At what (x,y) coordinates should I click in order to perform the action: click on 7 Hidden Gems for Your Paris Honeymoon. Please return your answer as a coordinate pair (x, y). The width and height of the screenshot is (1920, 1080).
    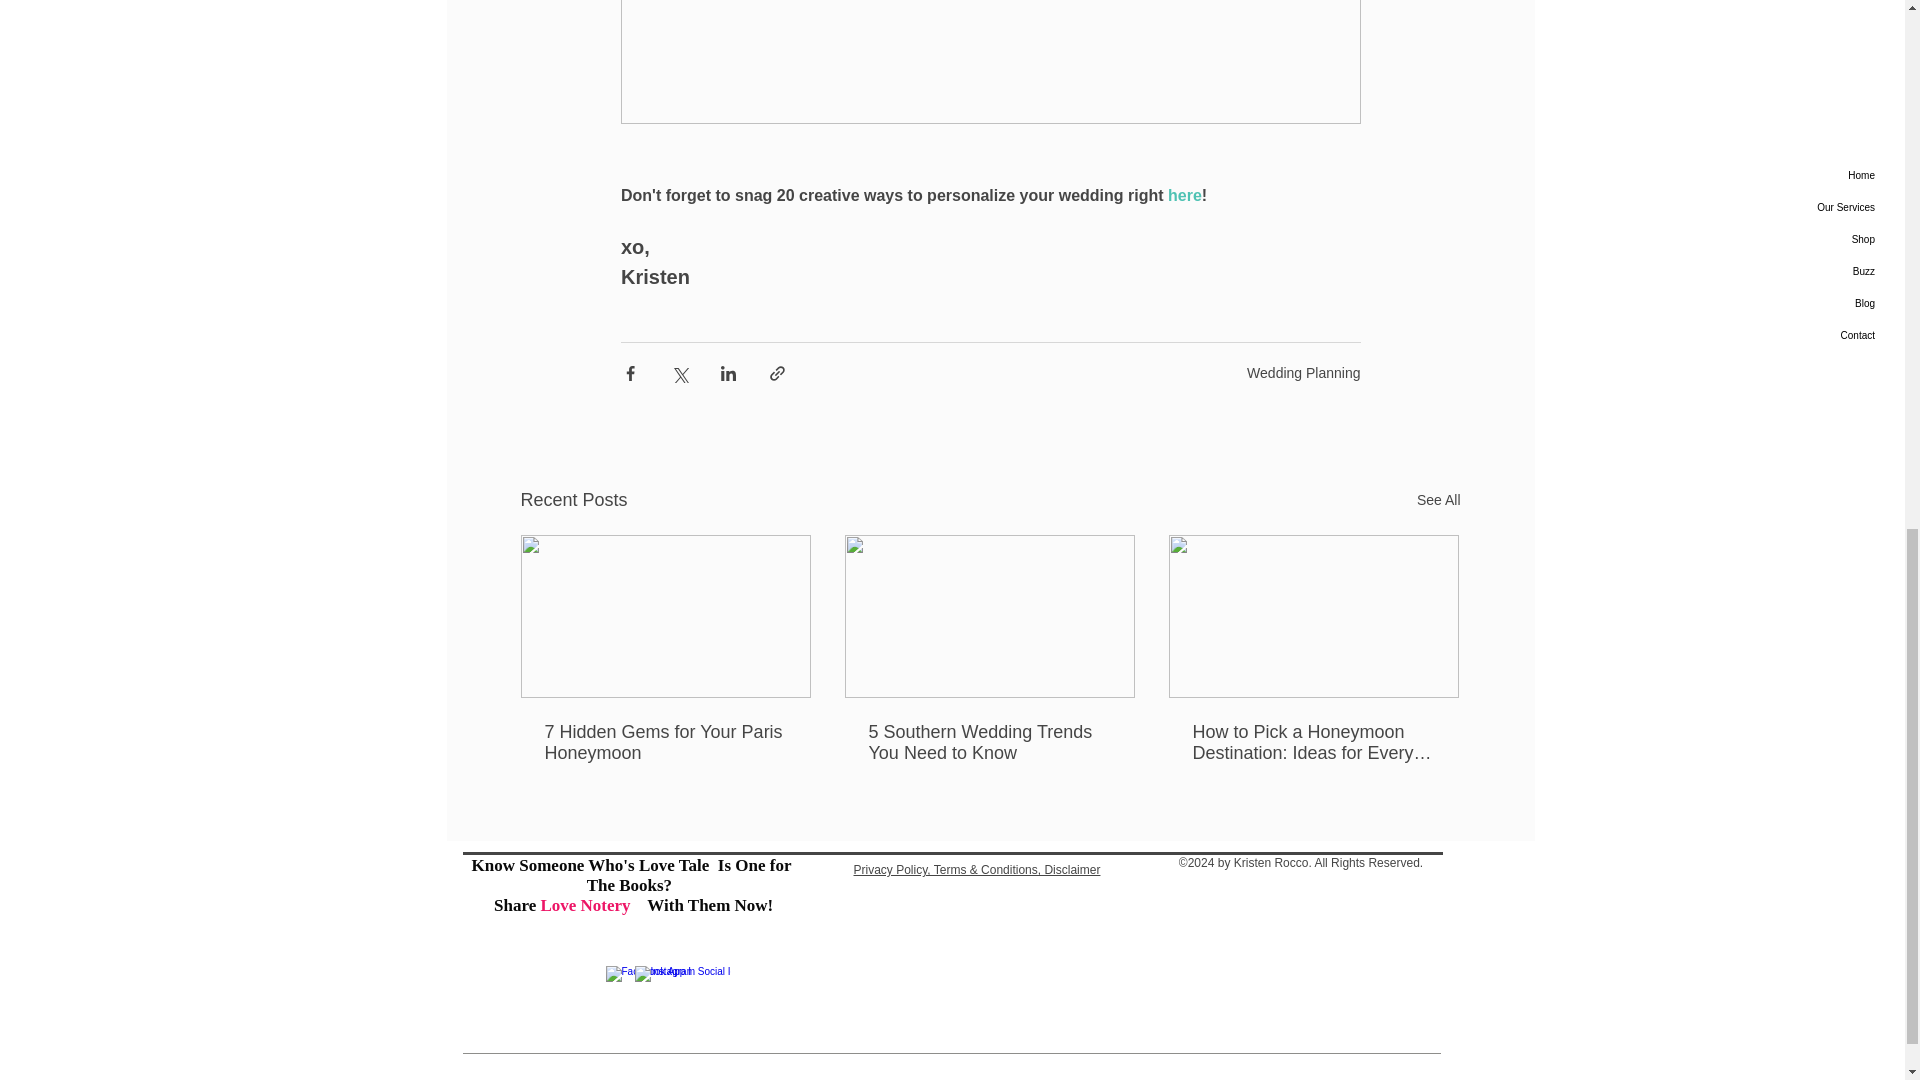
    Looking at the image, I should click on (664, 742).